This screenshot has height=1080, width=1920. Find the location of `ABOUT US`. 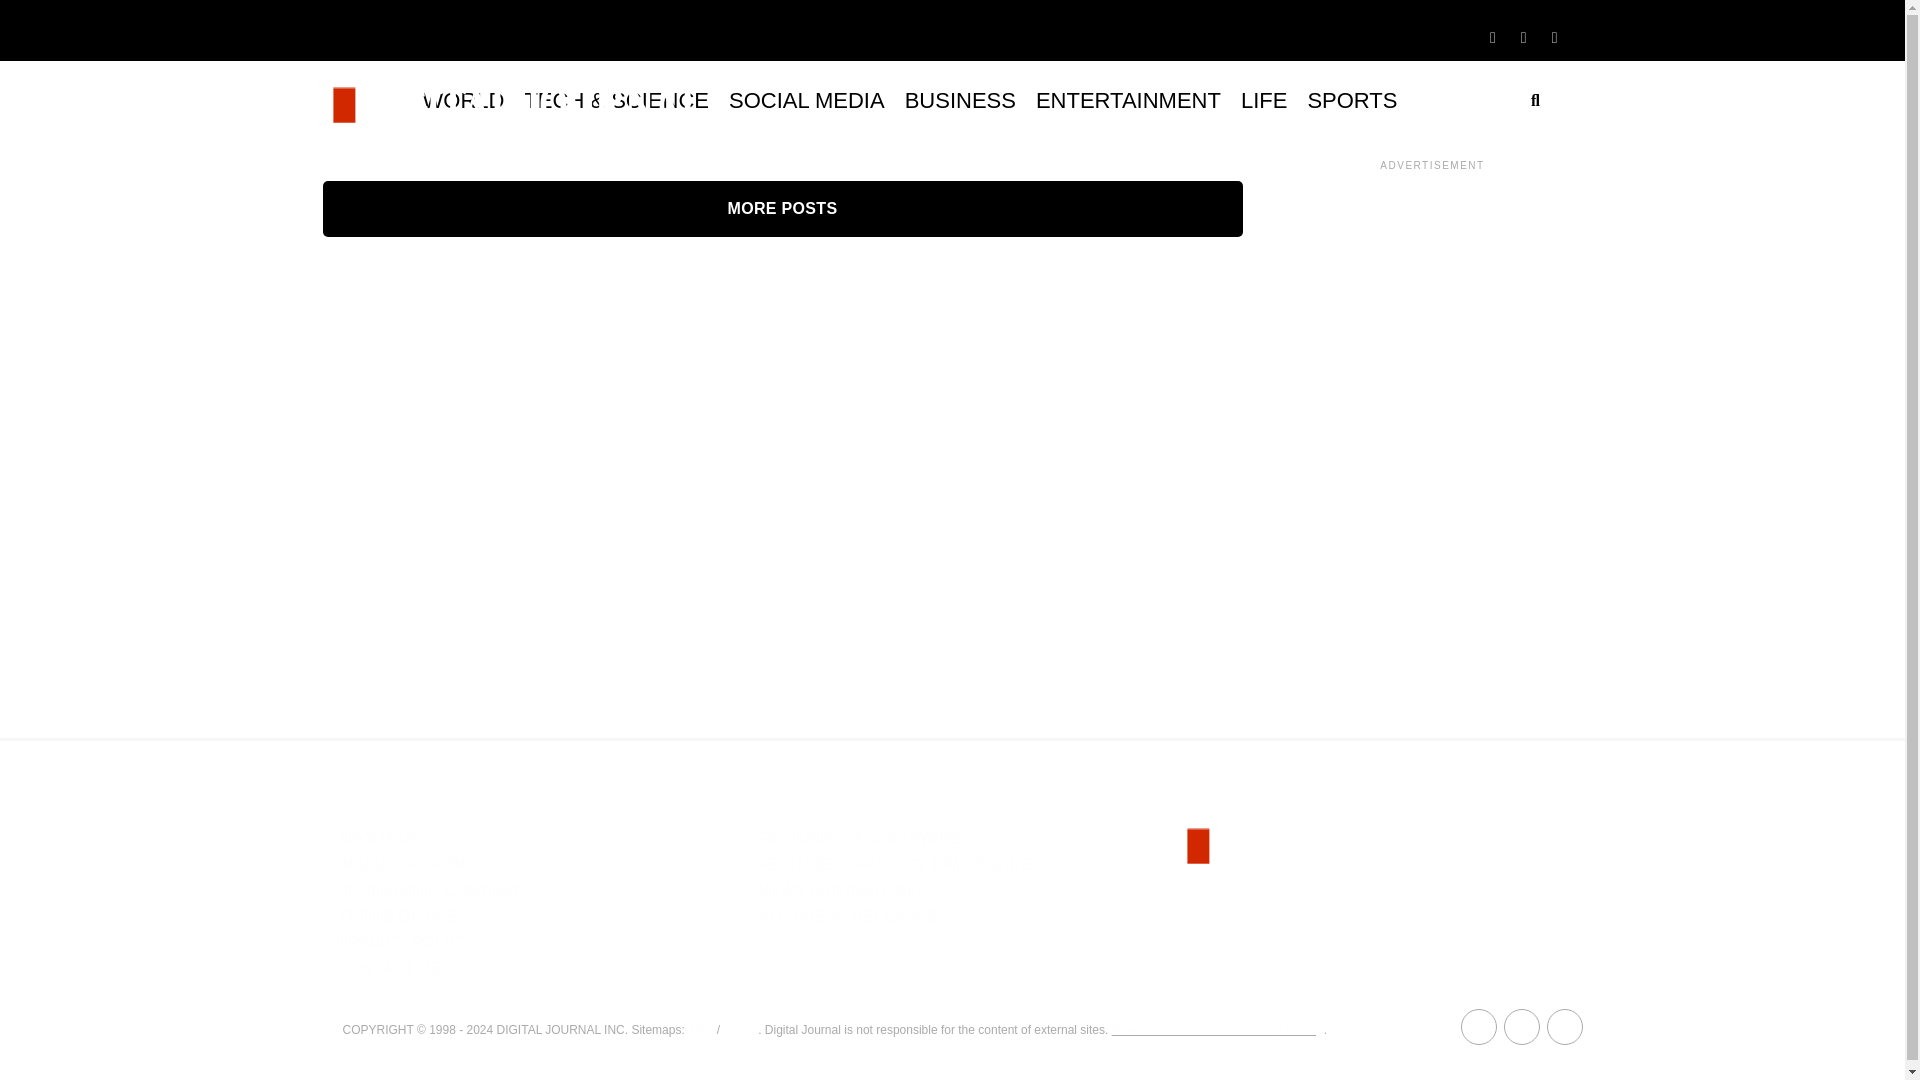

ABOUT US is located at coordinates (380, 838).